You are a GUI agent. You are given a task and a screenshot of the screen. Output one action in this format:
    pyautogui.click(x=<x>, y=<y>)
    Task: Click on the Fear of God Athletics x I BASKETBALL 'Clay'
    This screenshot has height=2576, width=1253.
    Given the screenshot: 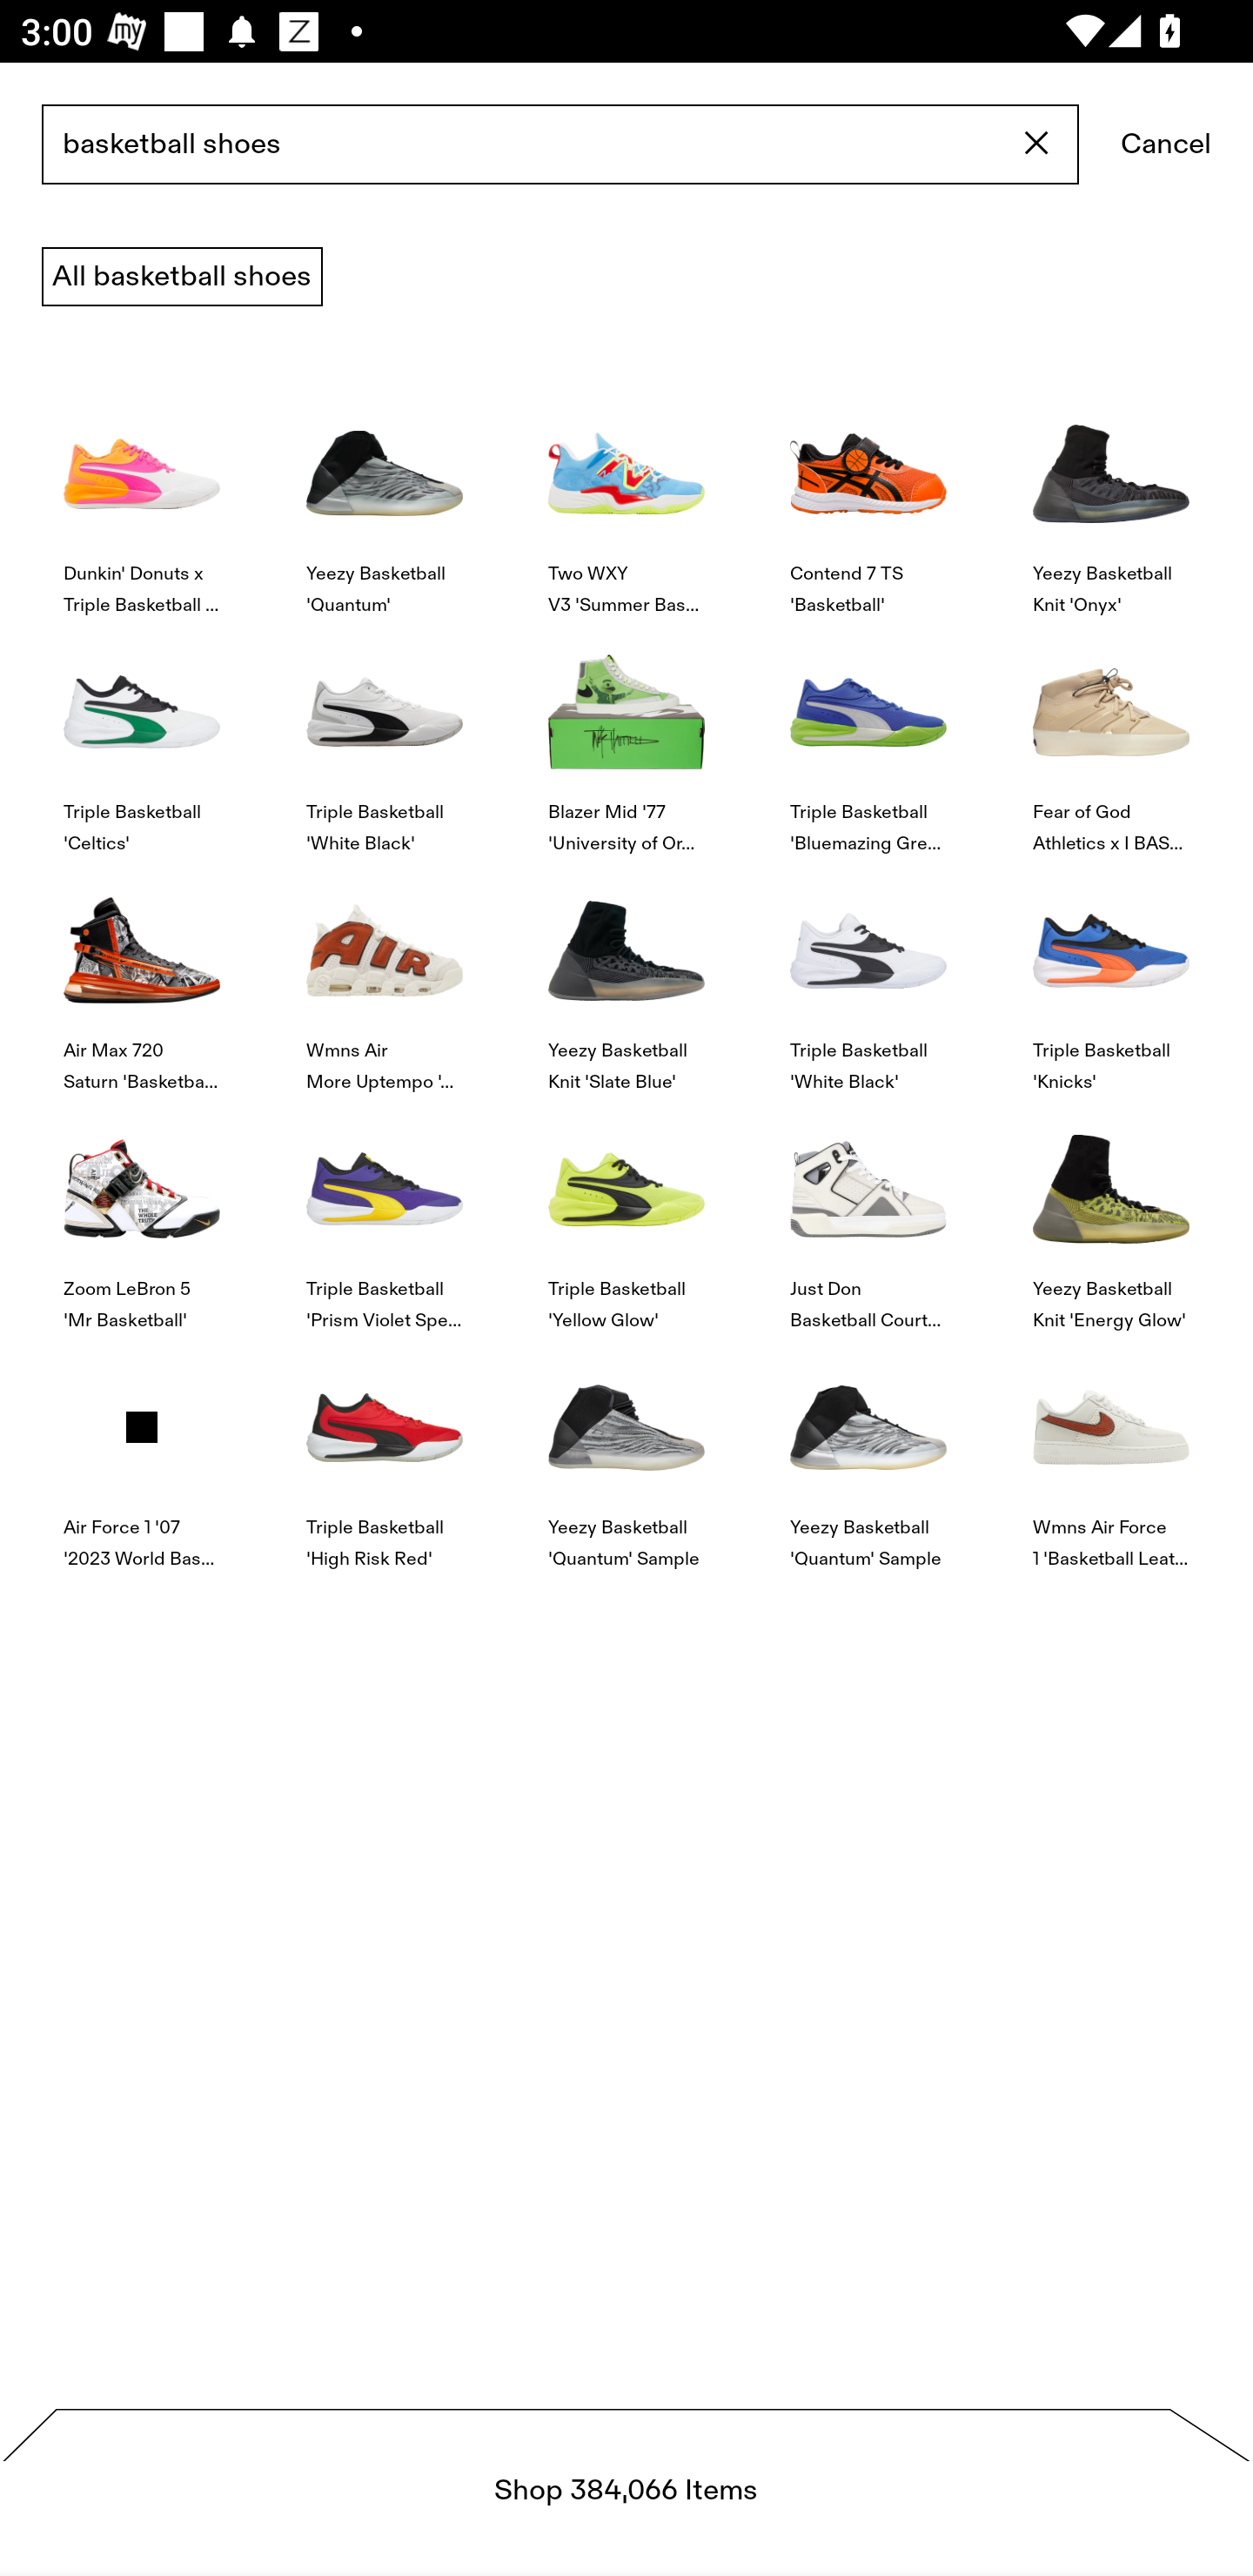 What is the action you would take?
    pyautogui.click(x=1110, y=736)
    